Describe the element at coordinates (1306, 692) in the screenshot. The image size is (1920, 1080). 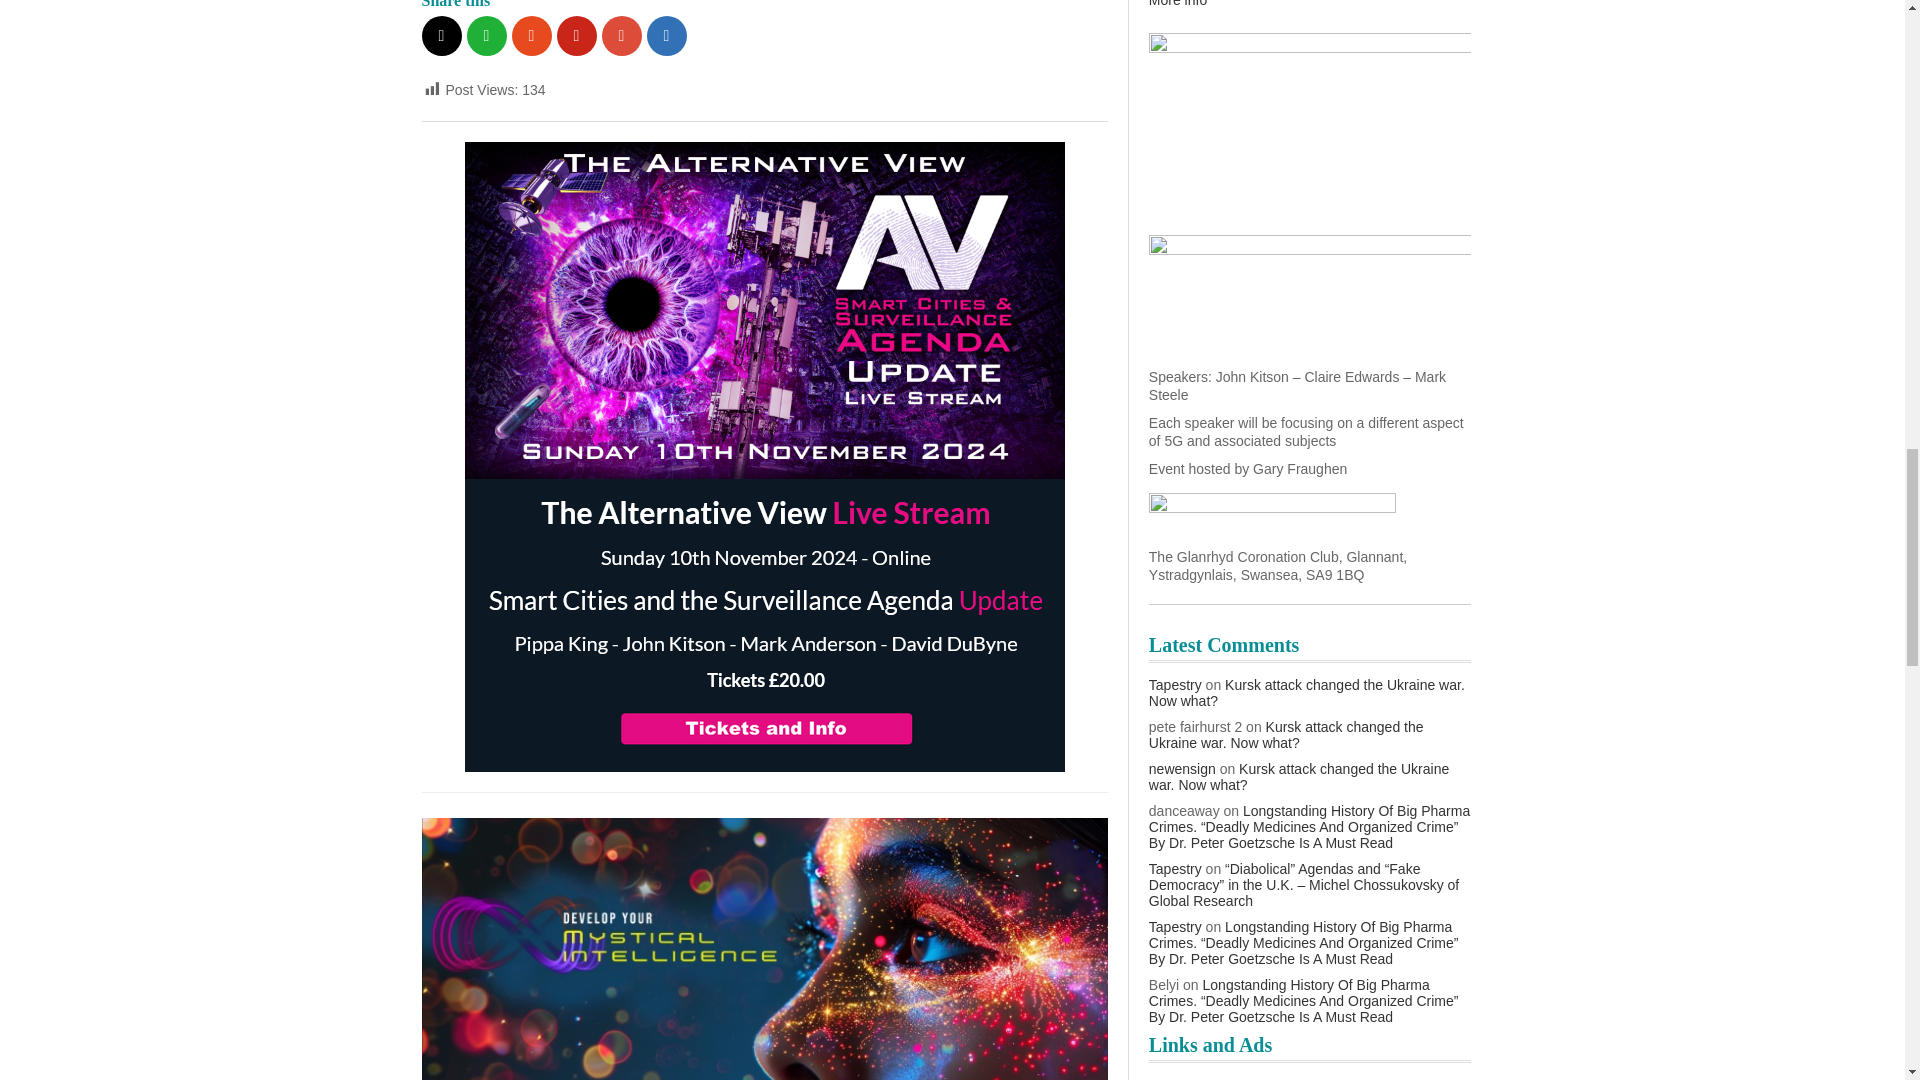
I see `Kursk attack changed the Ukraine war. Now what?` at that location.